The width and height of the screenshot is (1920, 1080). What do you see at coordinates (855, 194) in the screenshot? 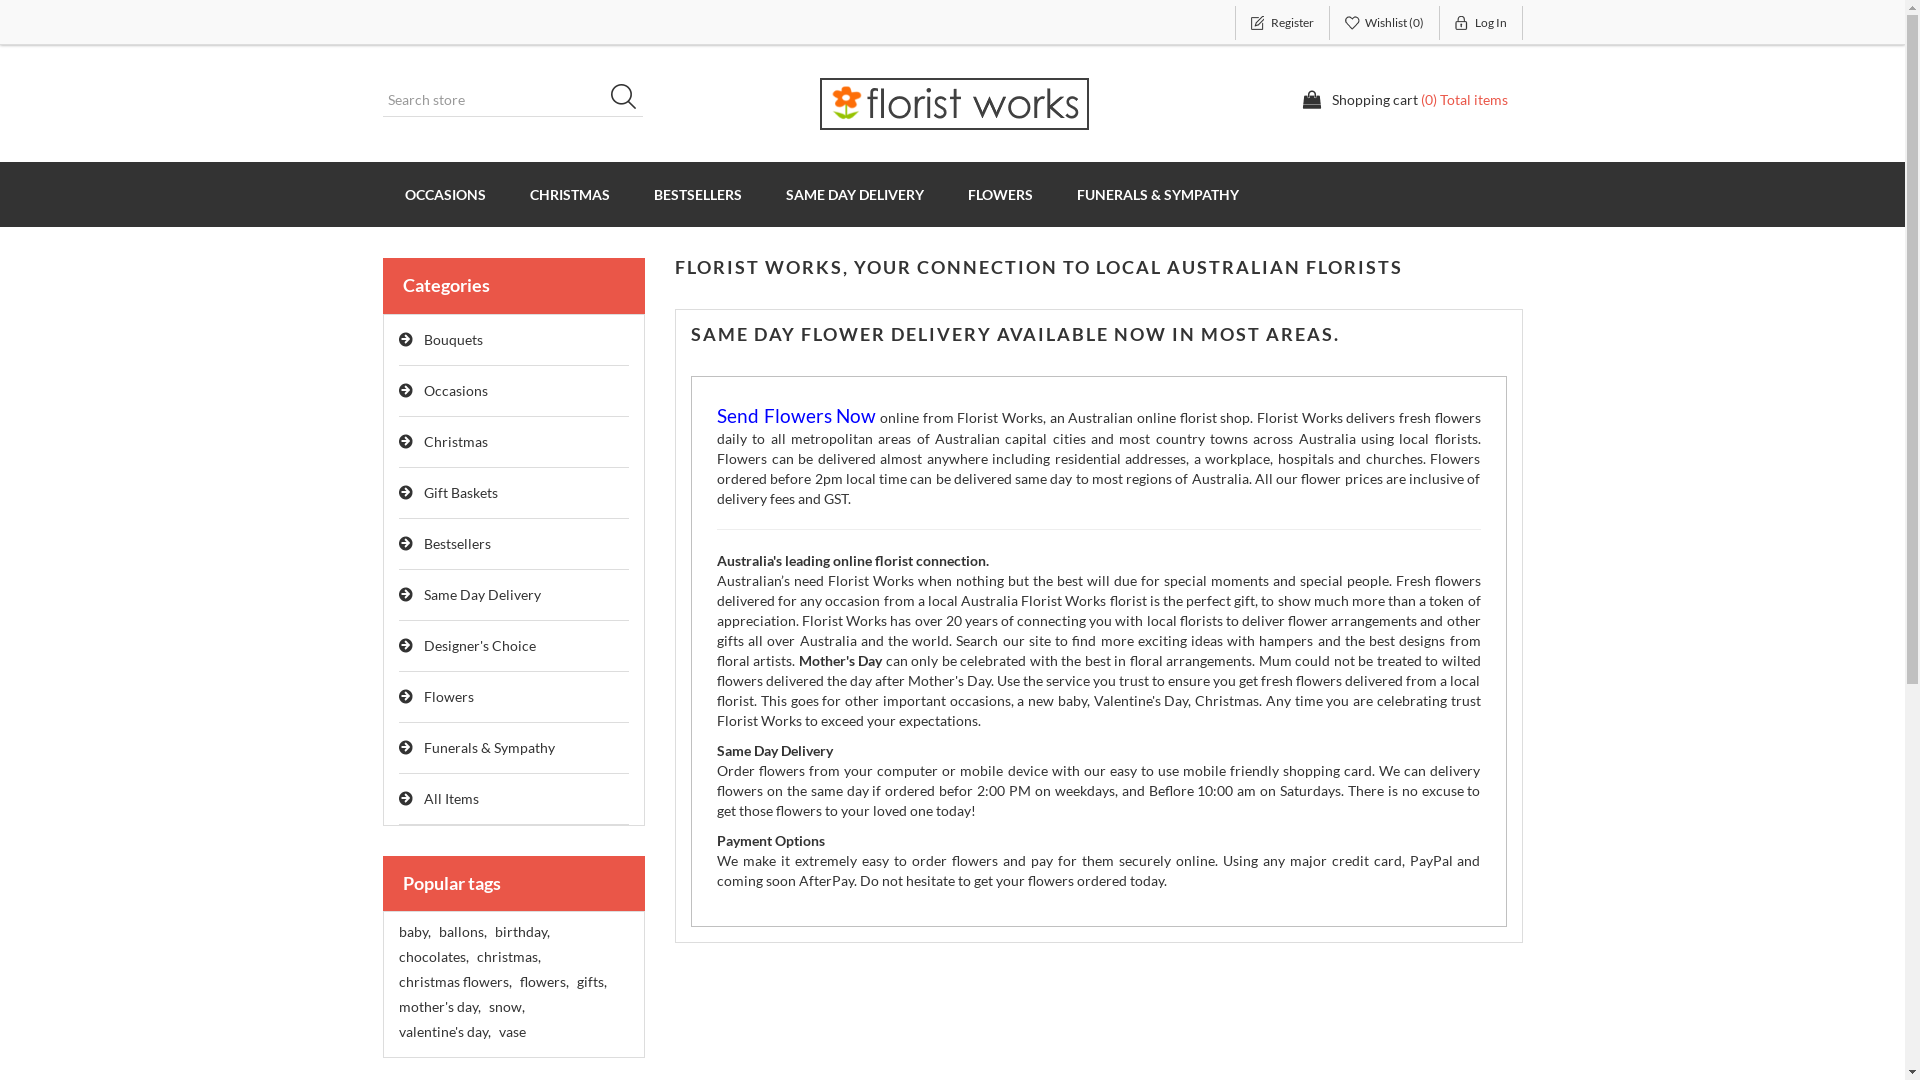
I see `SAME DAY DELIVERY` at bounding box center [855, 194].